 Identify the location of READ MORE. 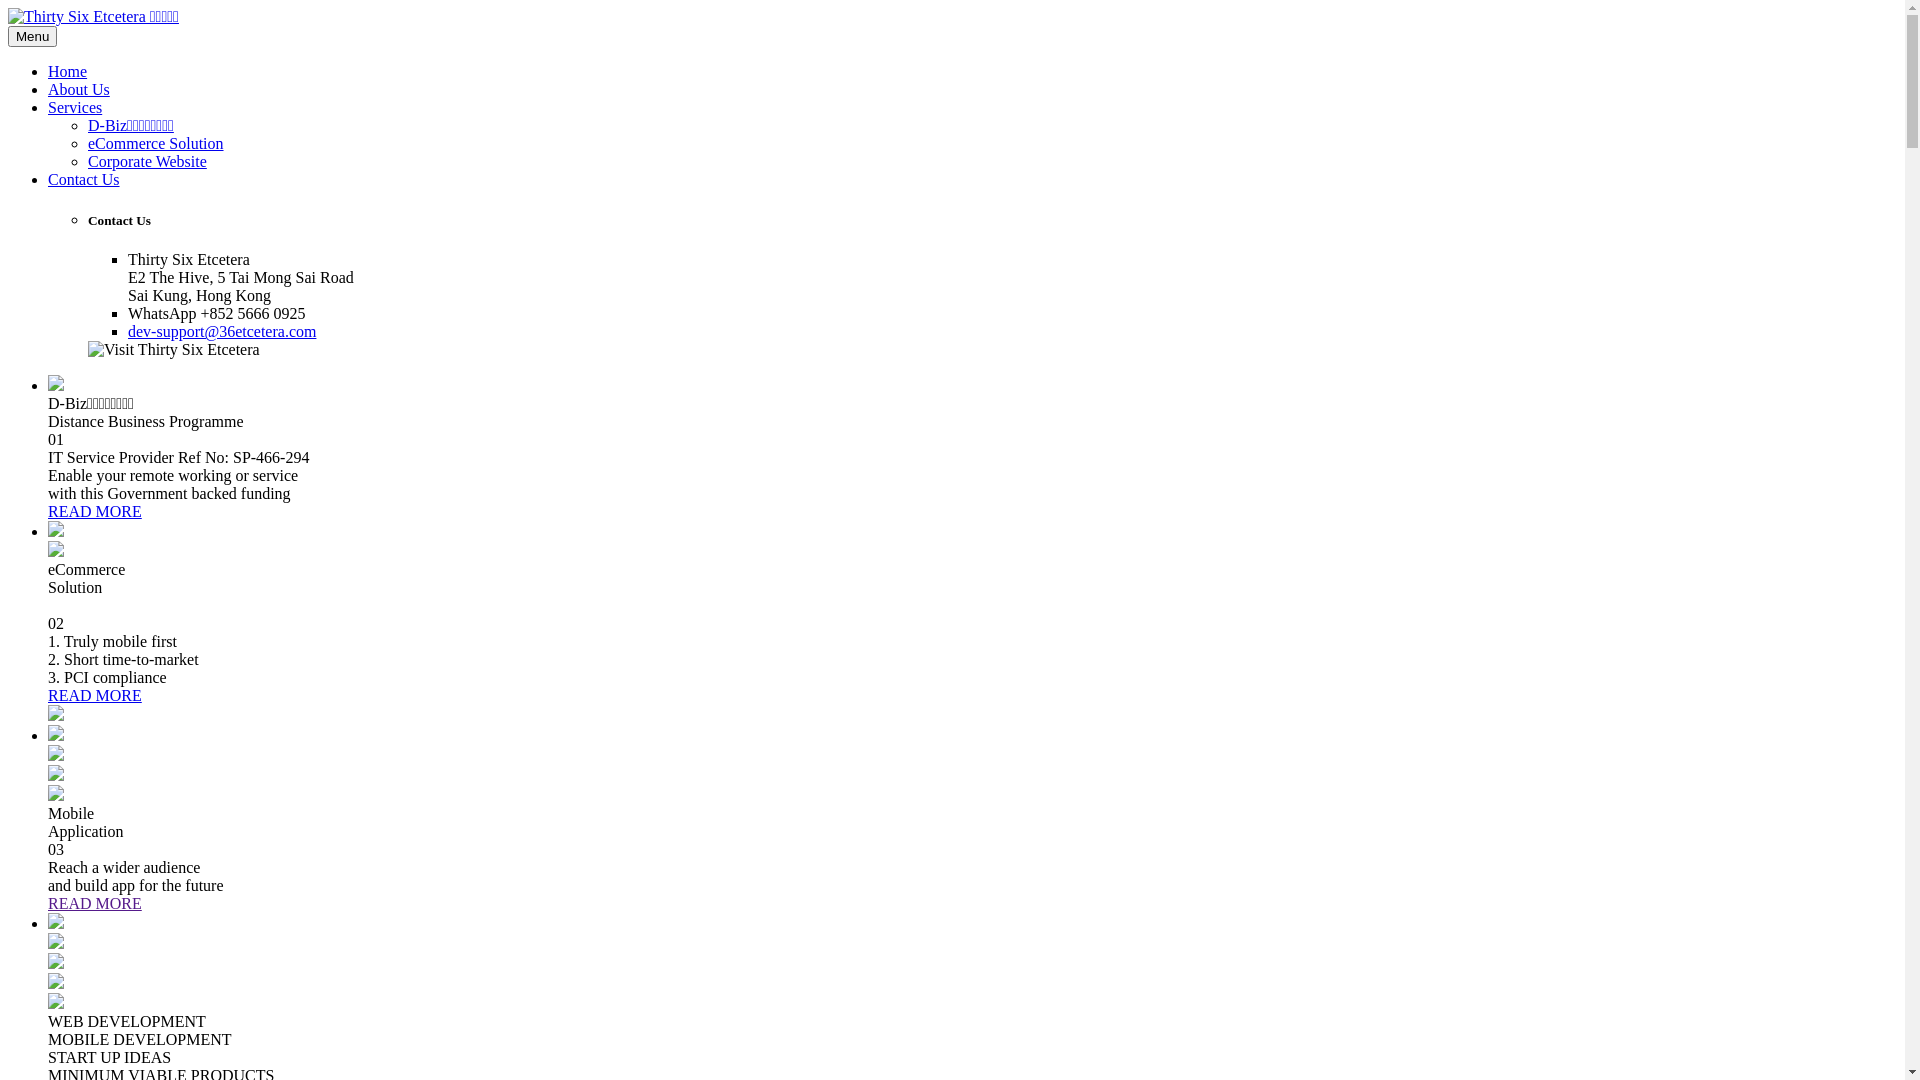
(95, 512).